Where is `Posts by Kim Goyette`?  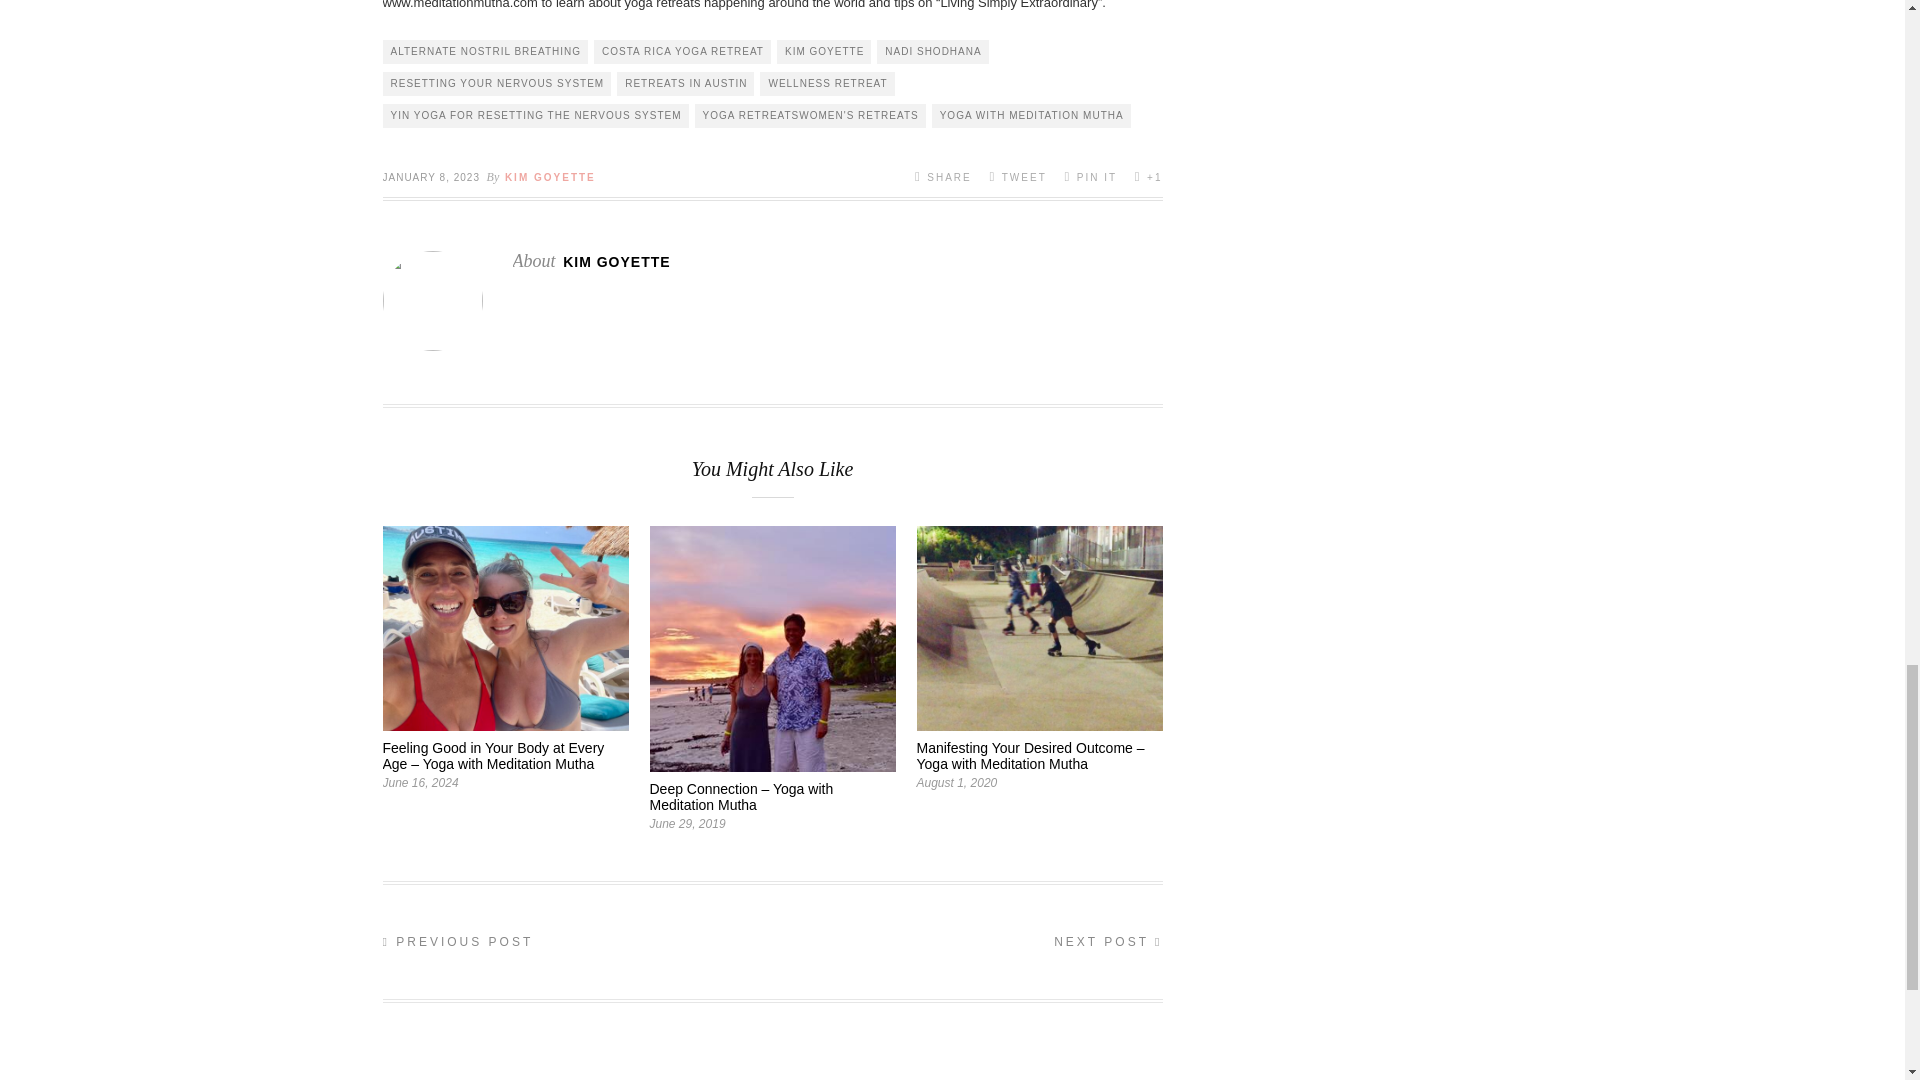 Posts by Kim Goyette is located at coordinates (550, 176).